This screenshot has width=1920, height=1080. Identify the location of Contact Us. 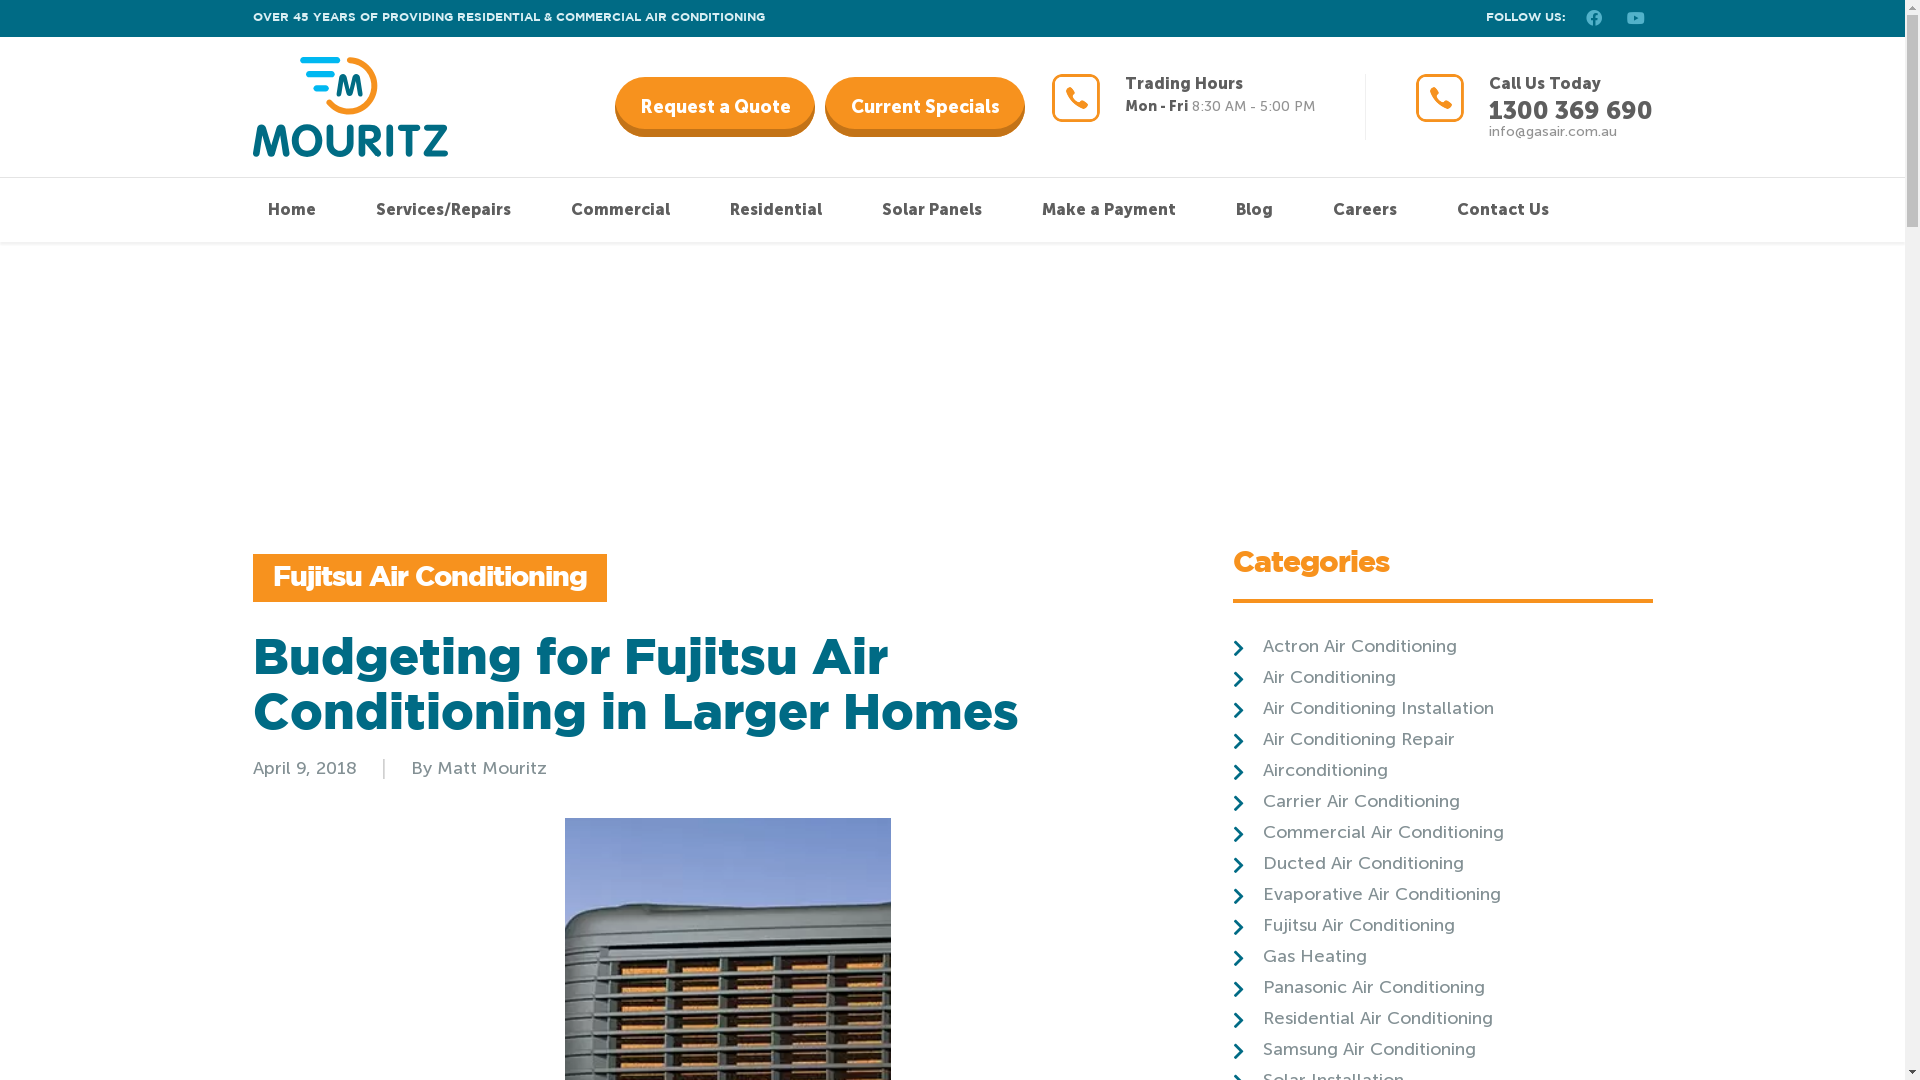
(1502, 210).